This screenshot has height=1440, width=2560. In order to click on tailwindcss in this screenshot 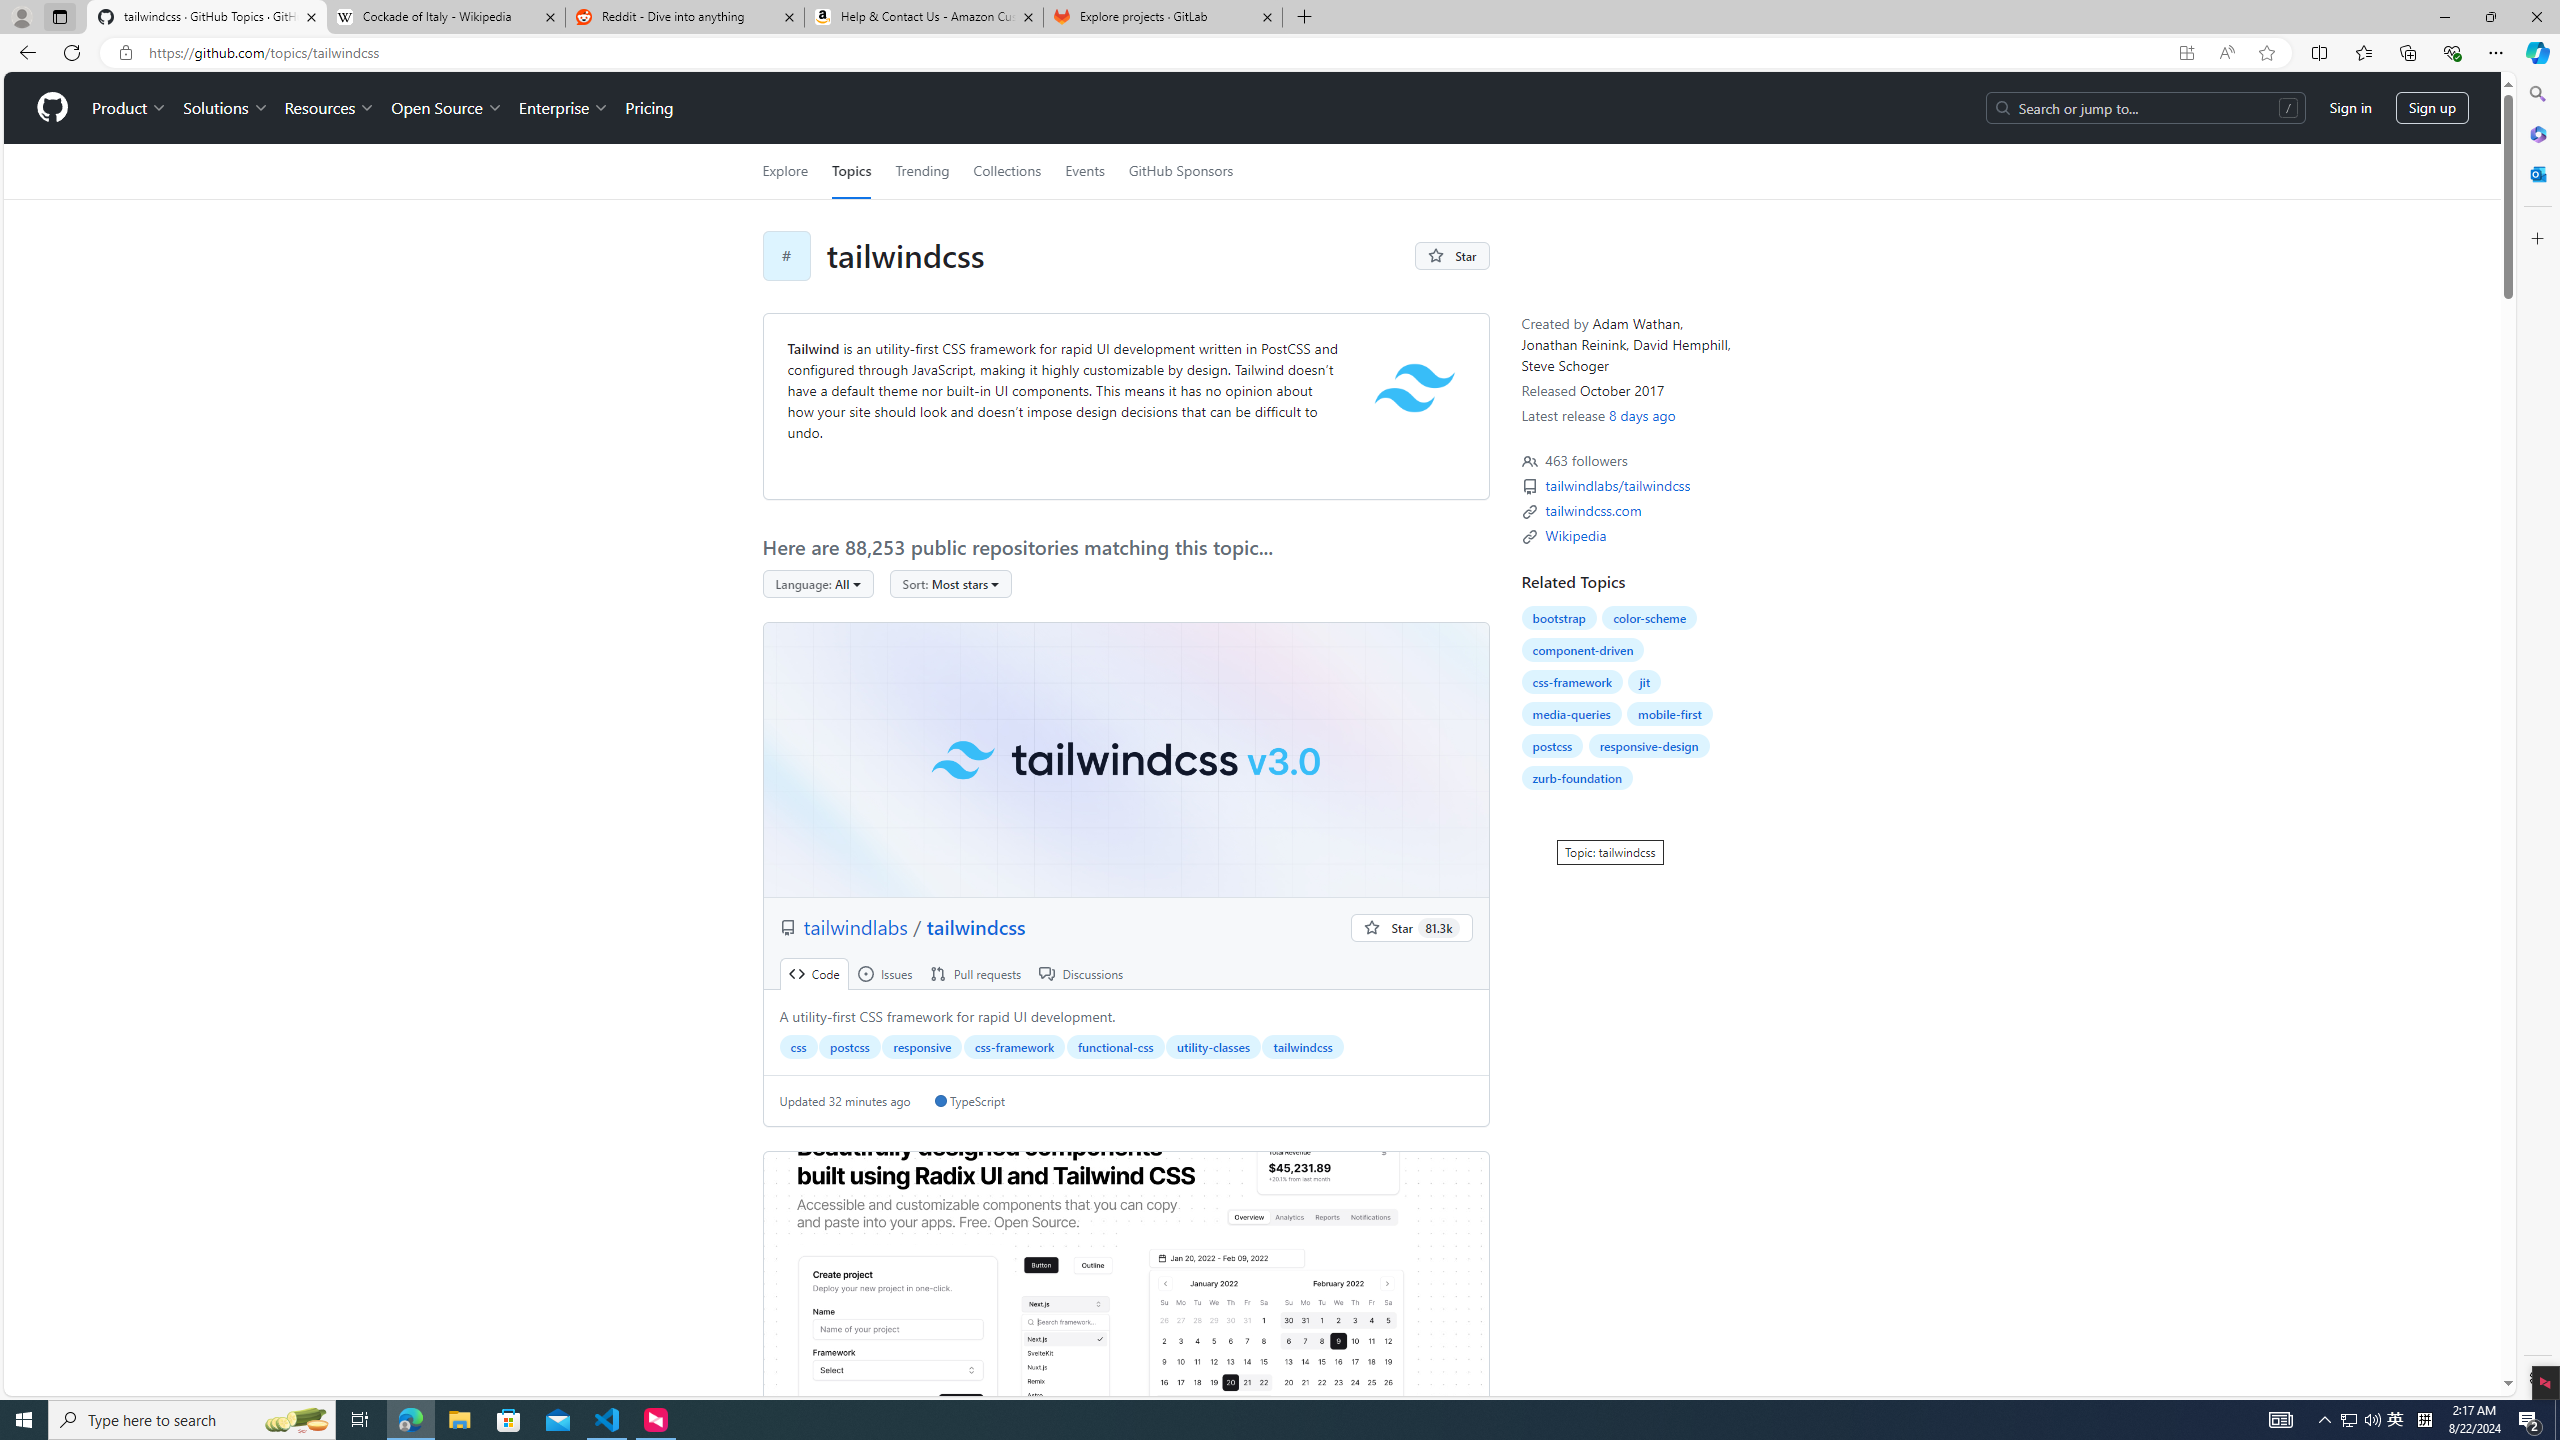, I will do `click(1126, 759)`.